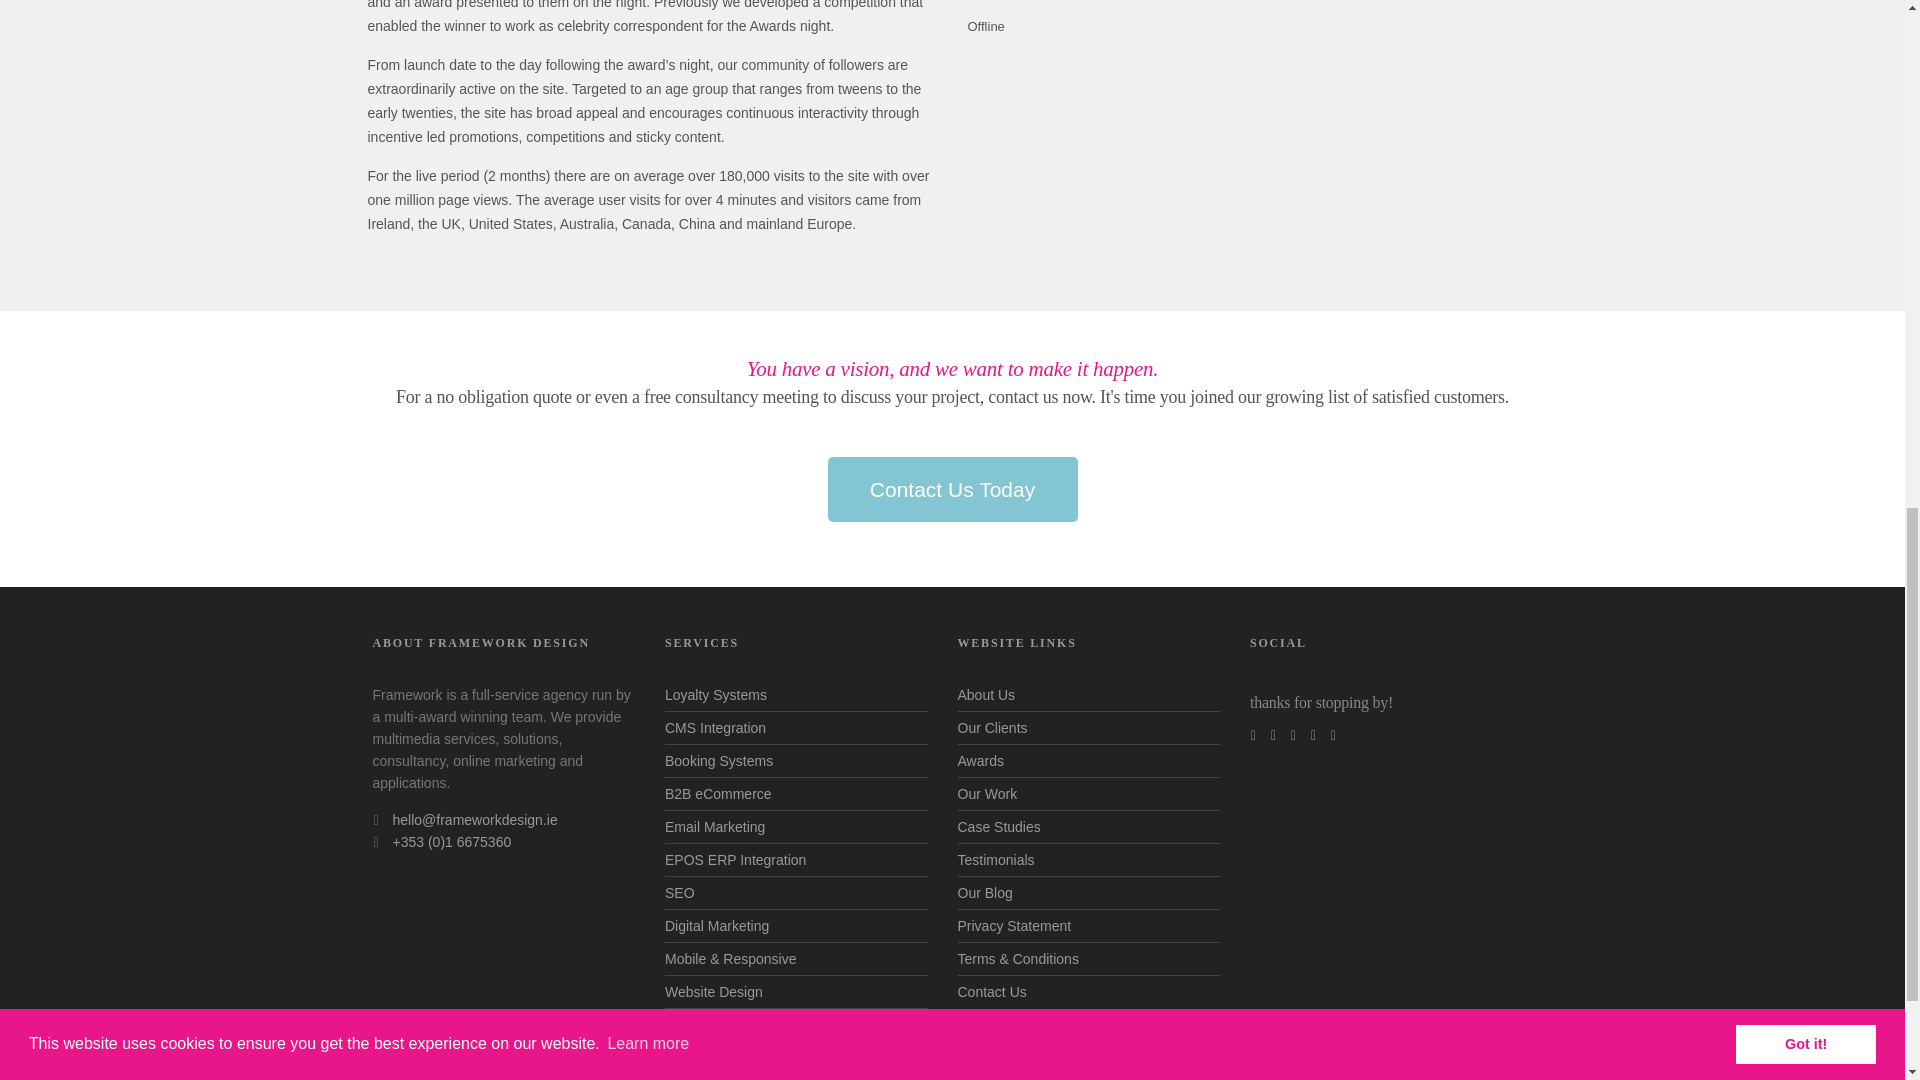 Image resolution: width=1920 pixels, height=1080 pixels. What do you see at coordinates (714, 826) in the screenshot?
I see `Email Marketing` at bounding box center [714, 826].